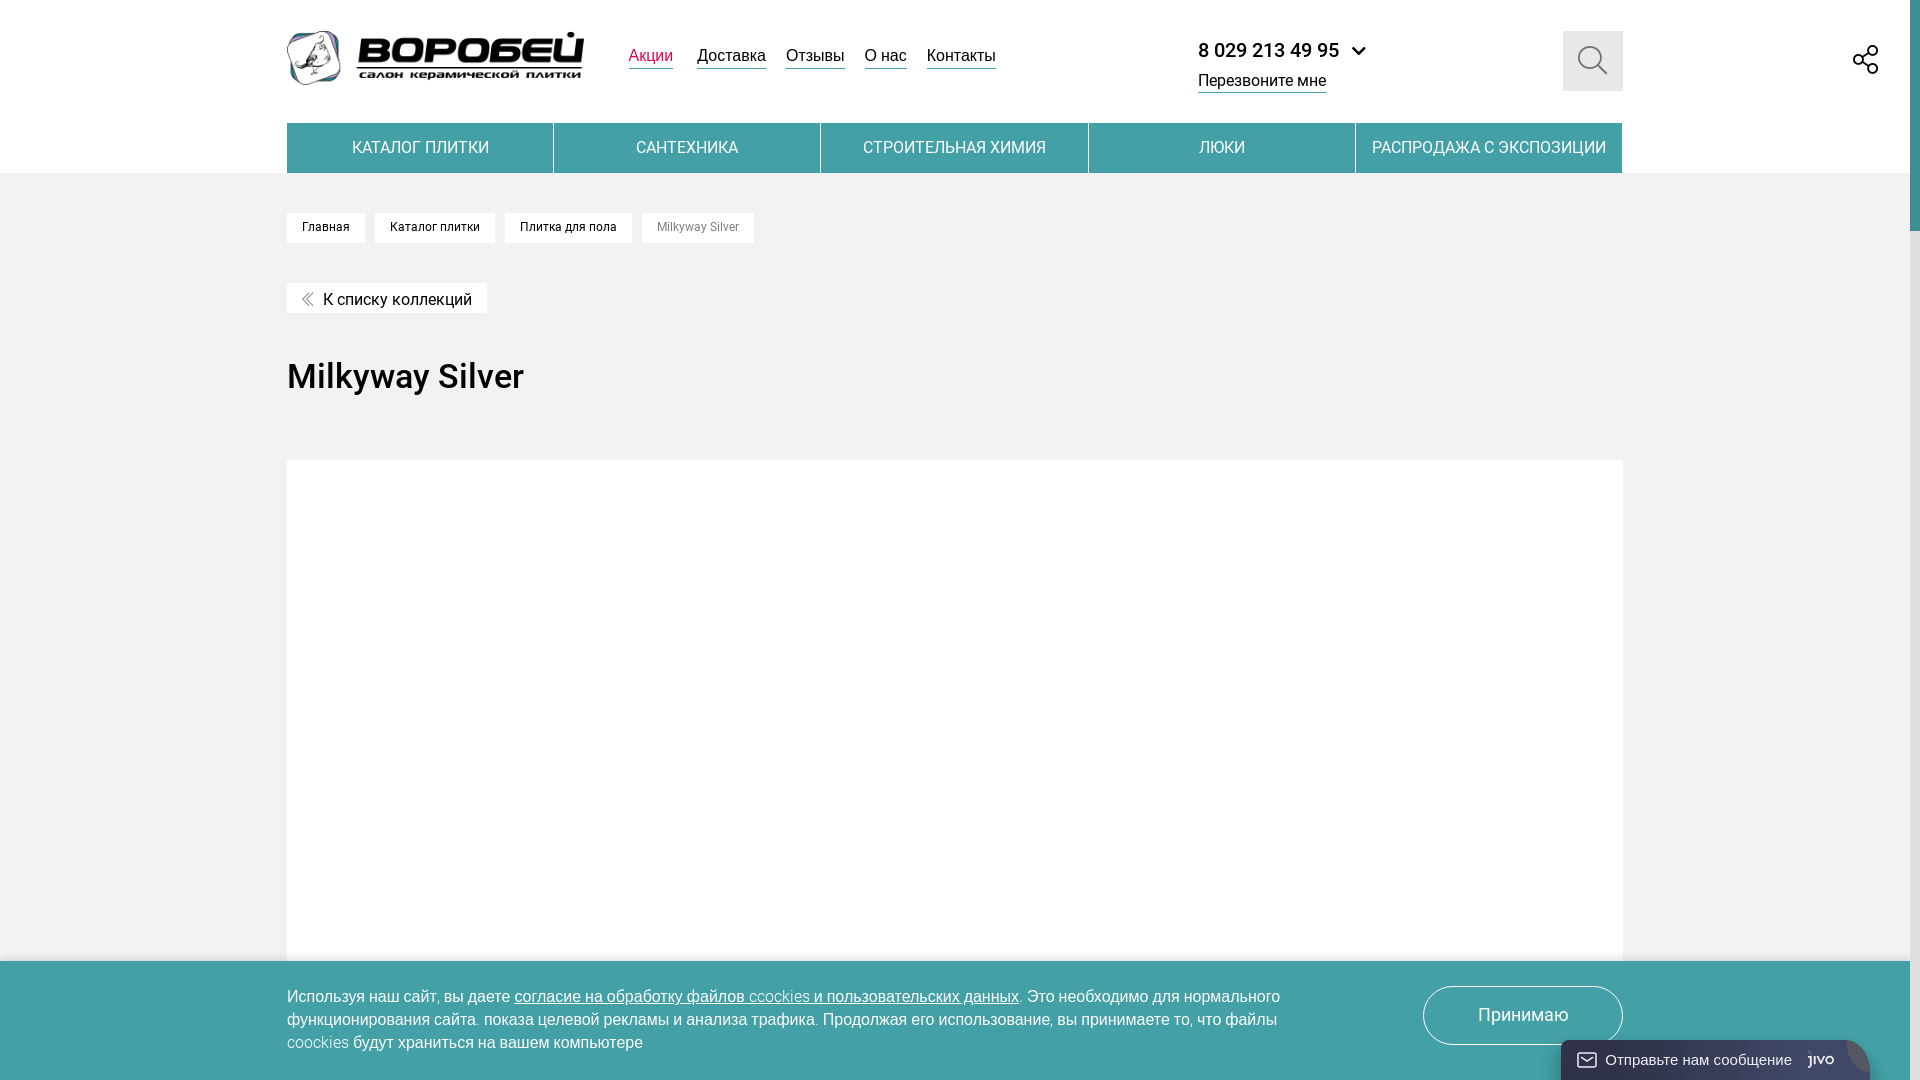 This screenshot has height=1080, width=1920. I want to click on 8 029 213 49 95, so click(1282, 50).